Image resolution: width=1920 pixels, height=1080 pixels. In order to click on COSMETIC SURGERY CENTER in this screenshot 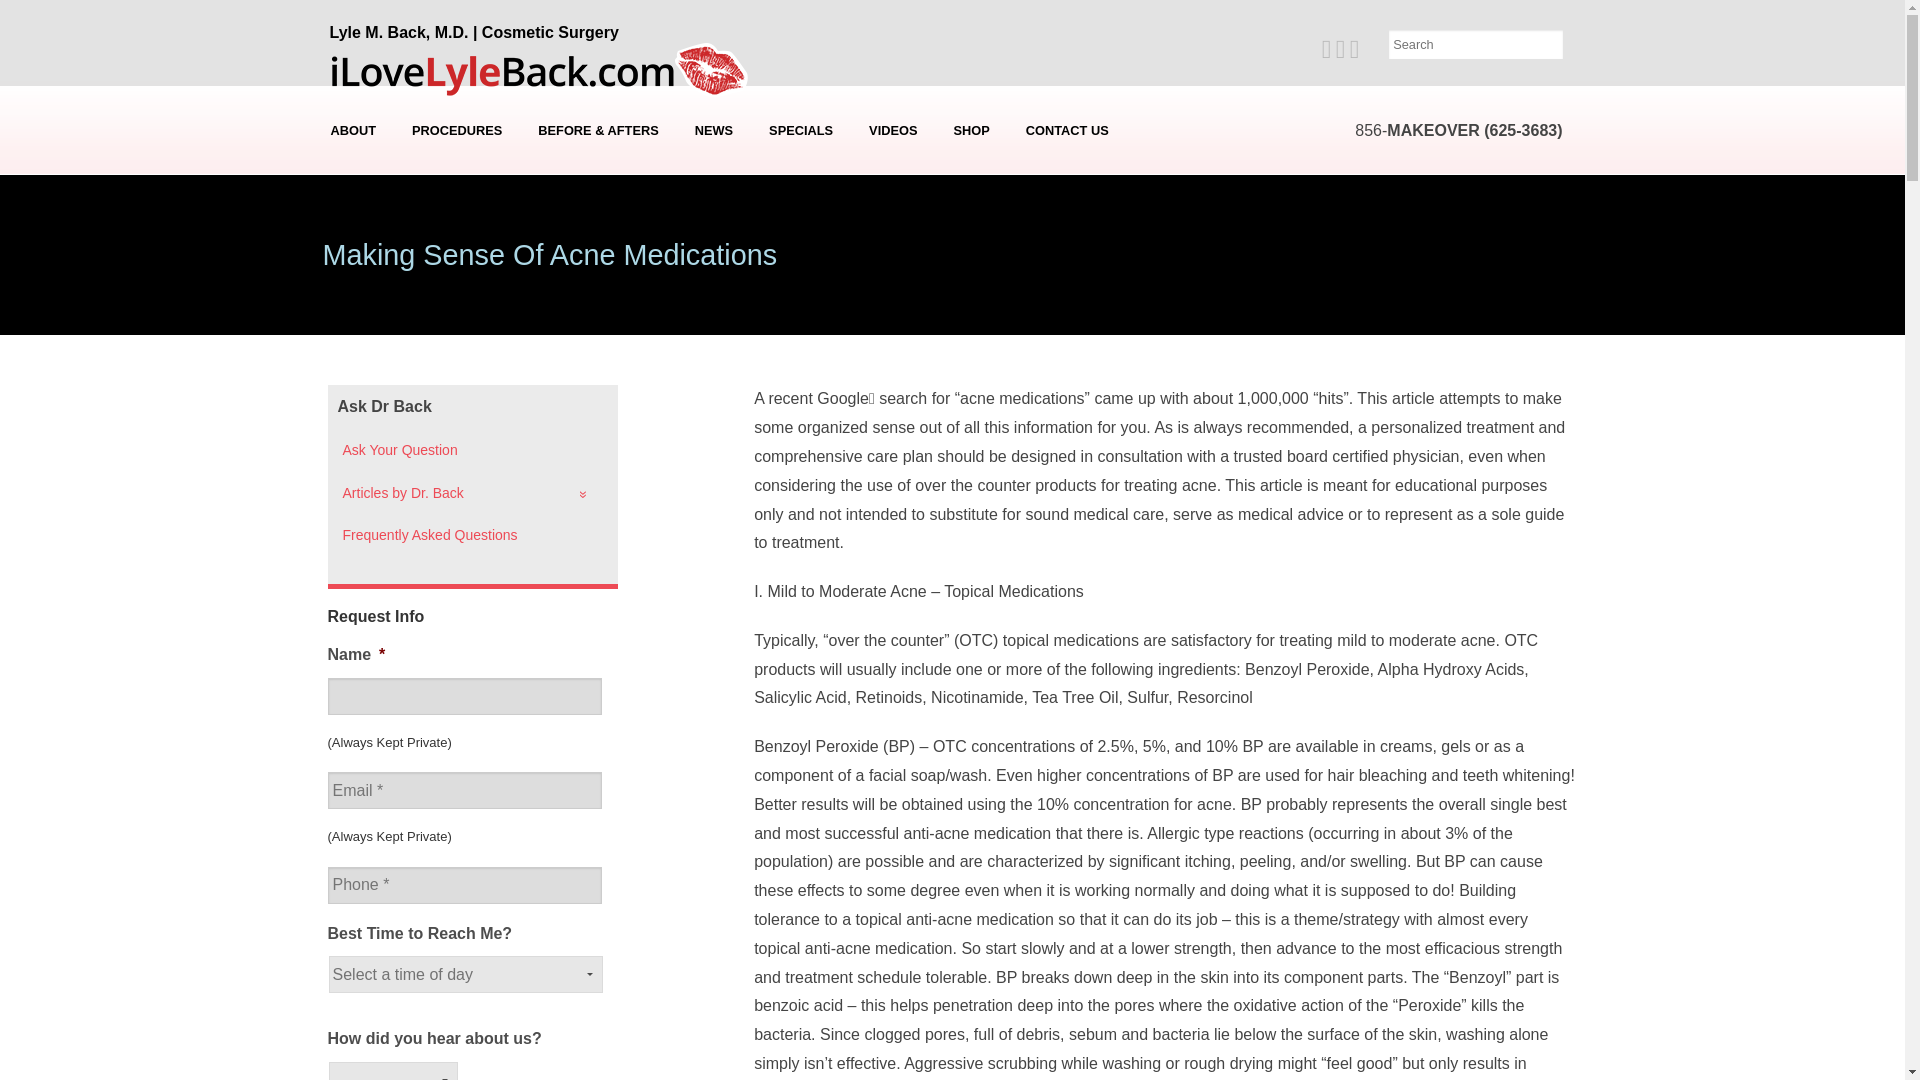, I will do `click(354, 231)`.